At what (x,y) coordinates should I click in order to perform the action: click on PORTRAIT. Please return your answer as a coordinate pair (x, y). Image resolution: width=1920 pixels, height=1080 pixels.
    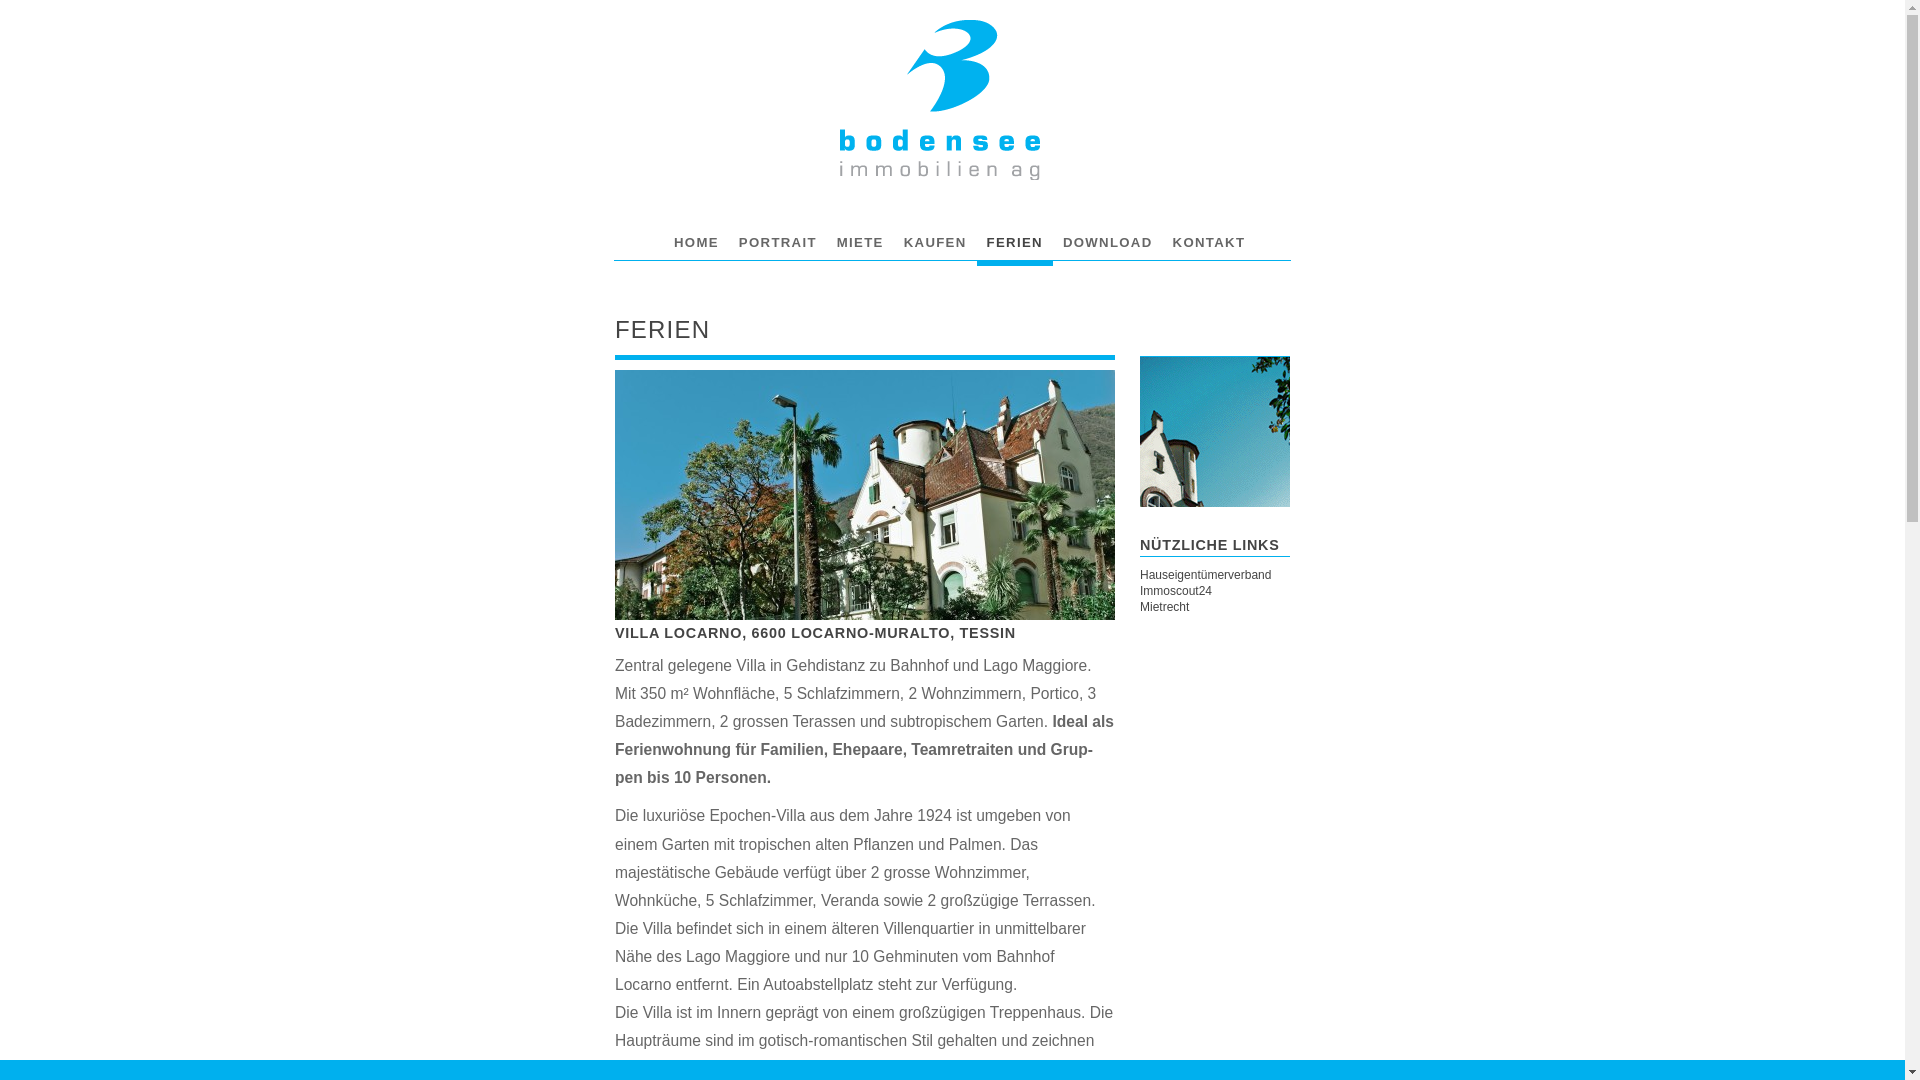
    Looking at the image, I should click on (778, 243).